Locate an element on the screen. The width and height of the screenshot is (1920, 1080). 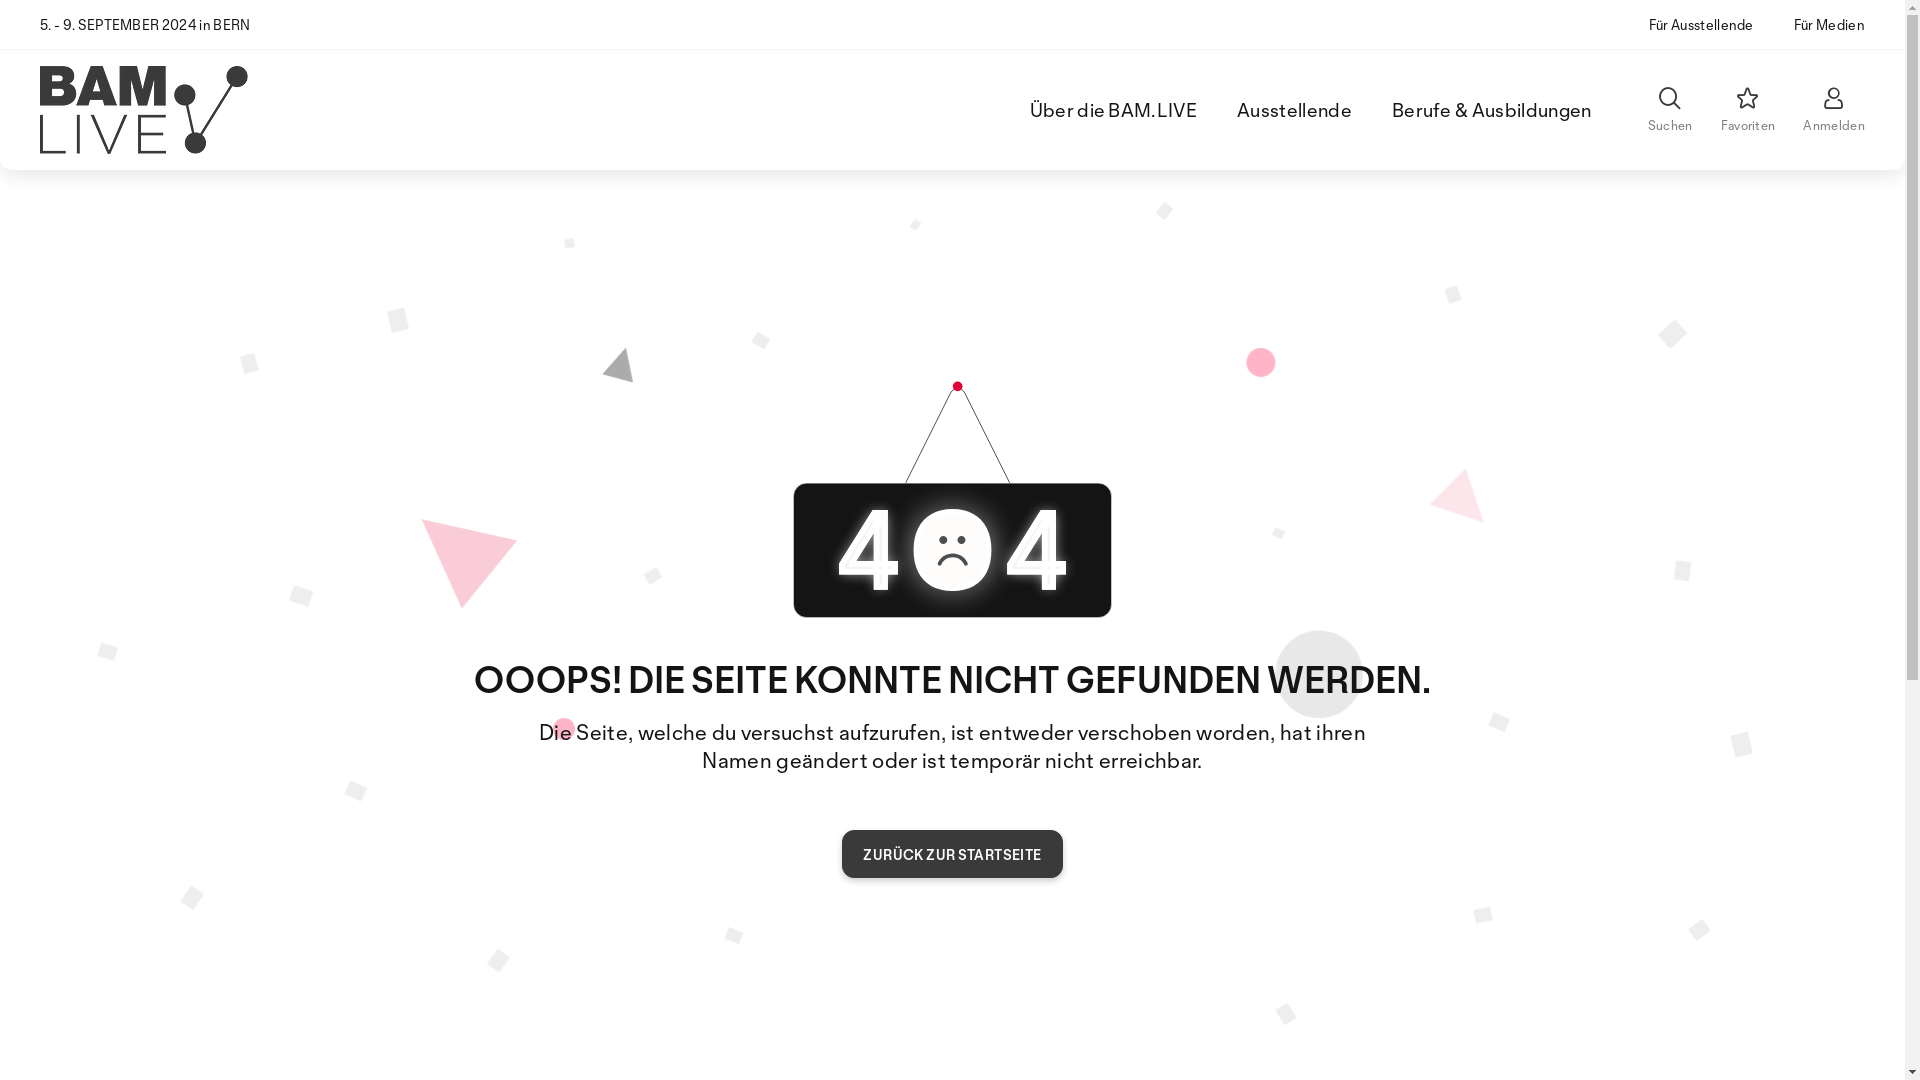
NEWSLETTER BESTELLEN is located at coordinates (738, 898).